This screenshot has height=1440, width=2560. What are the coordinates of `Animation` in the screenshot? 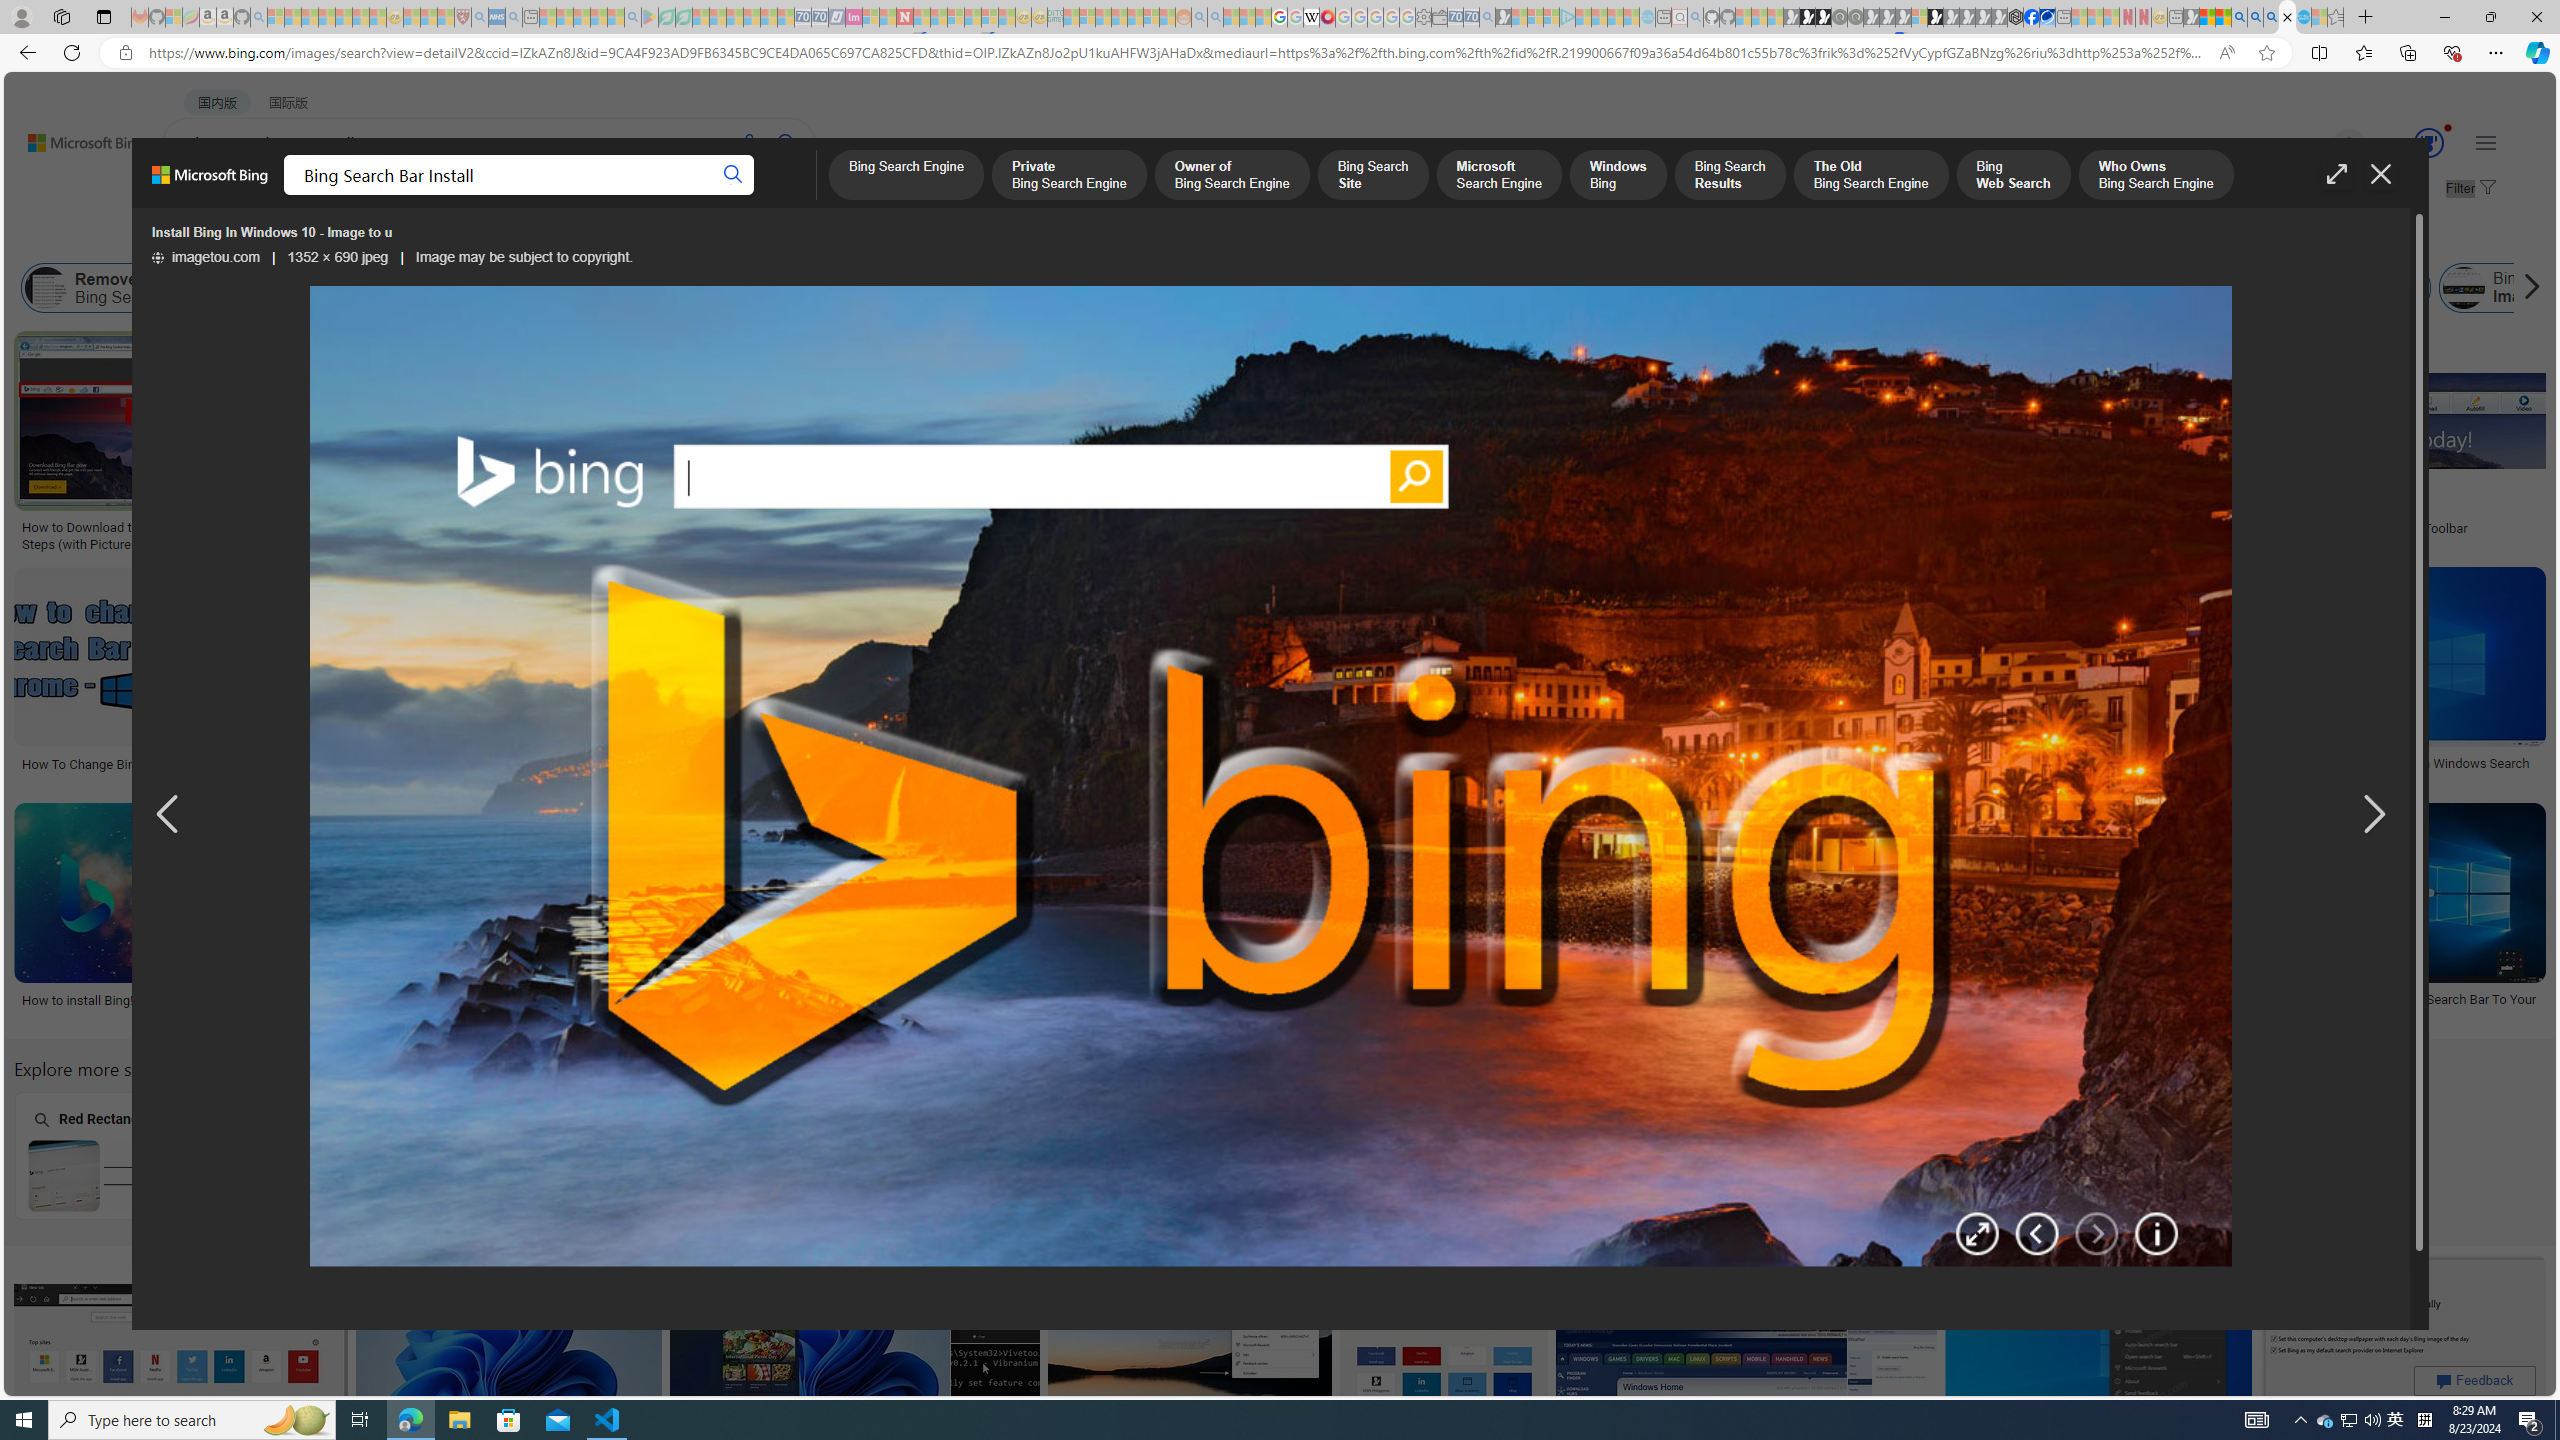 It's located at (2448, 128).